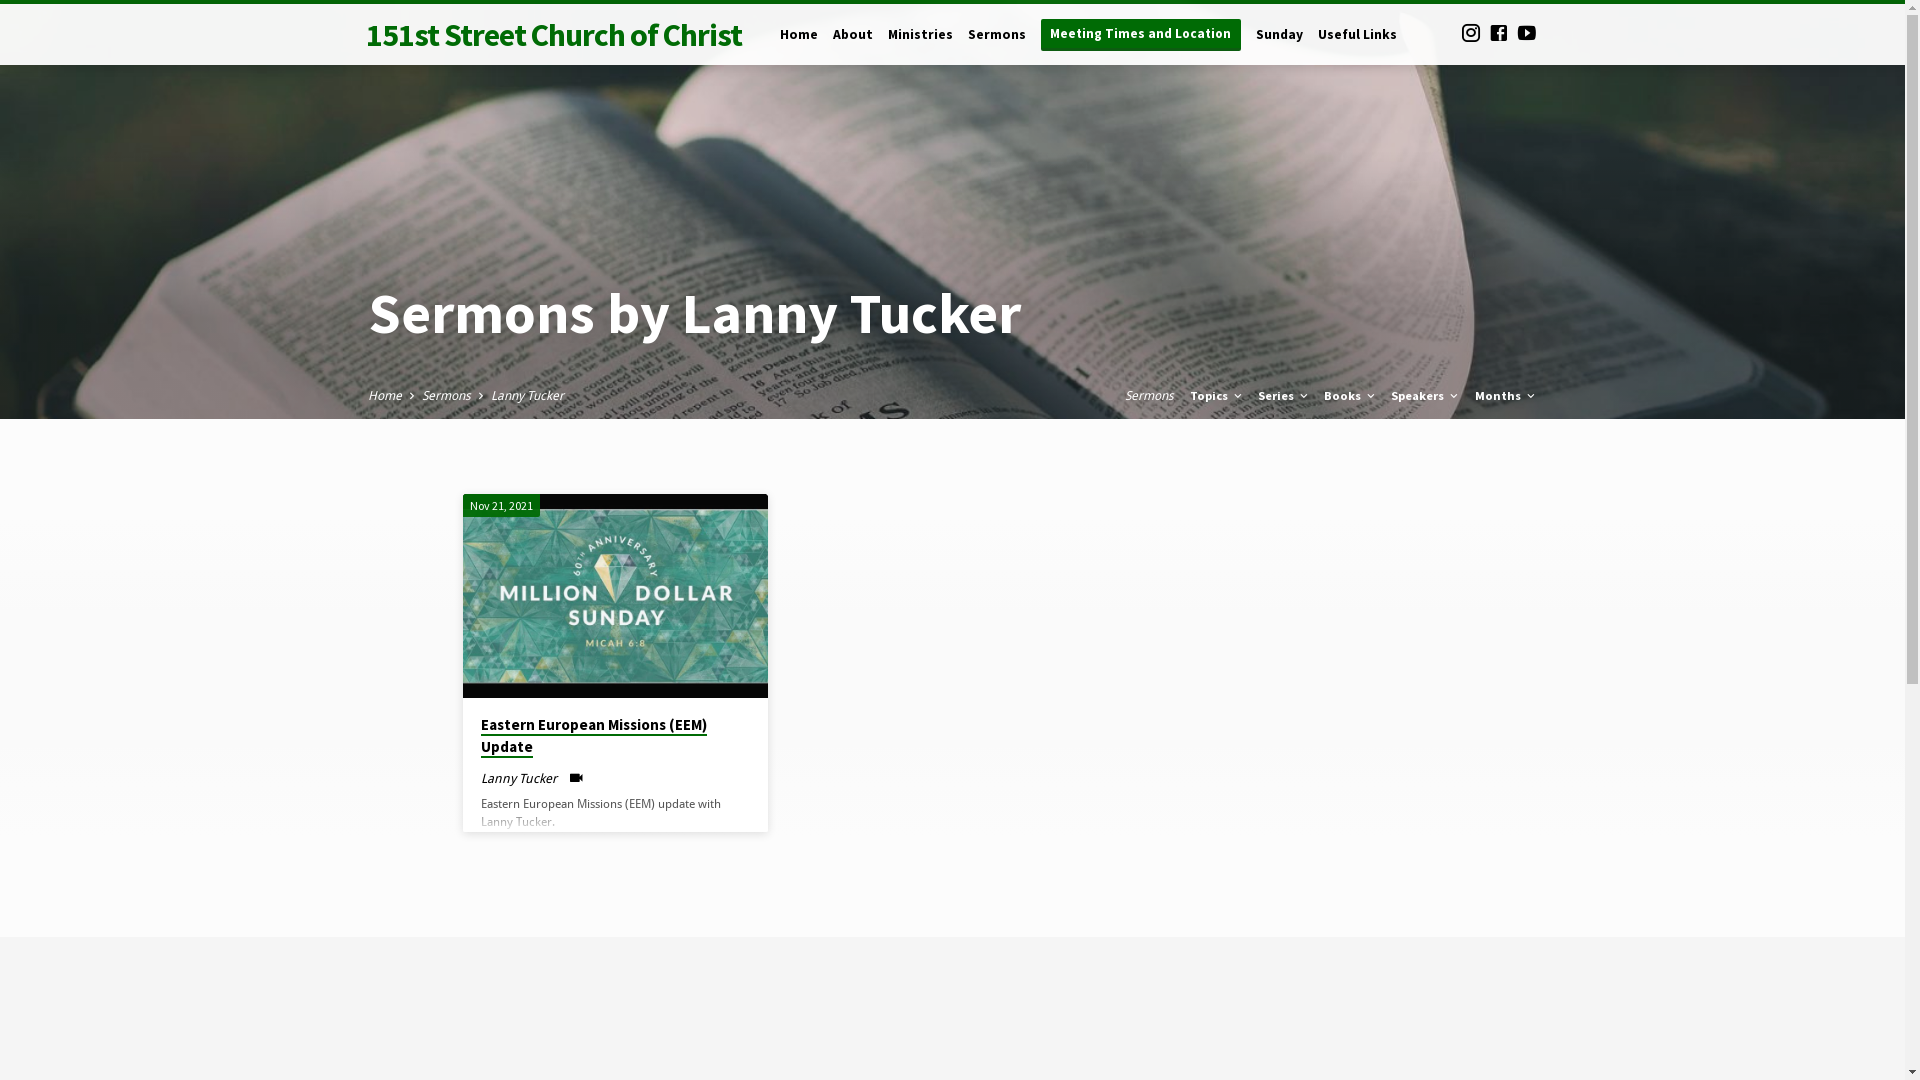  I want to click on Months, so click(1506, 396).